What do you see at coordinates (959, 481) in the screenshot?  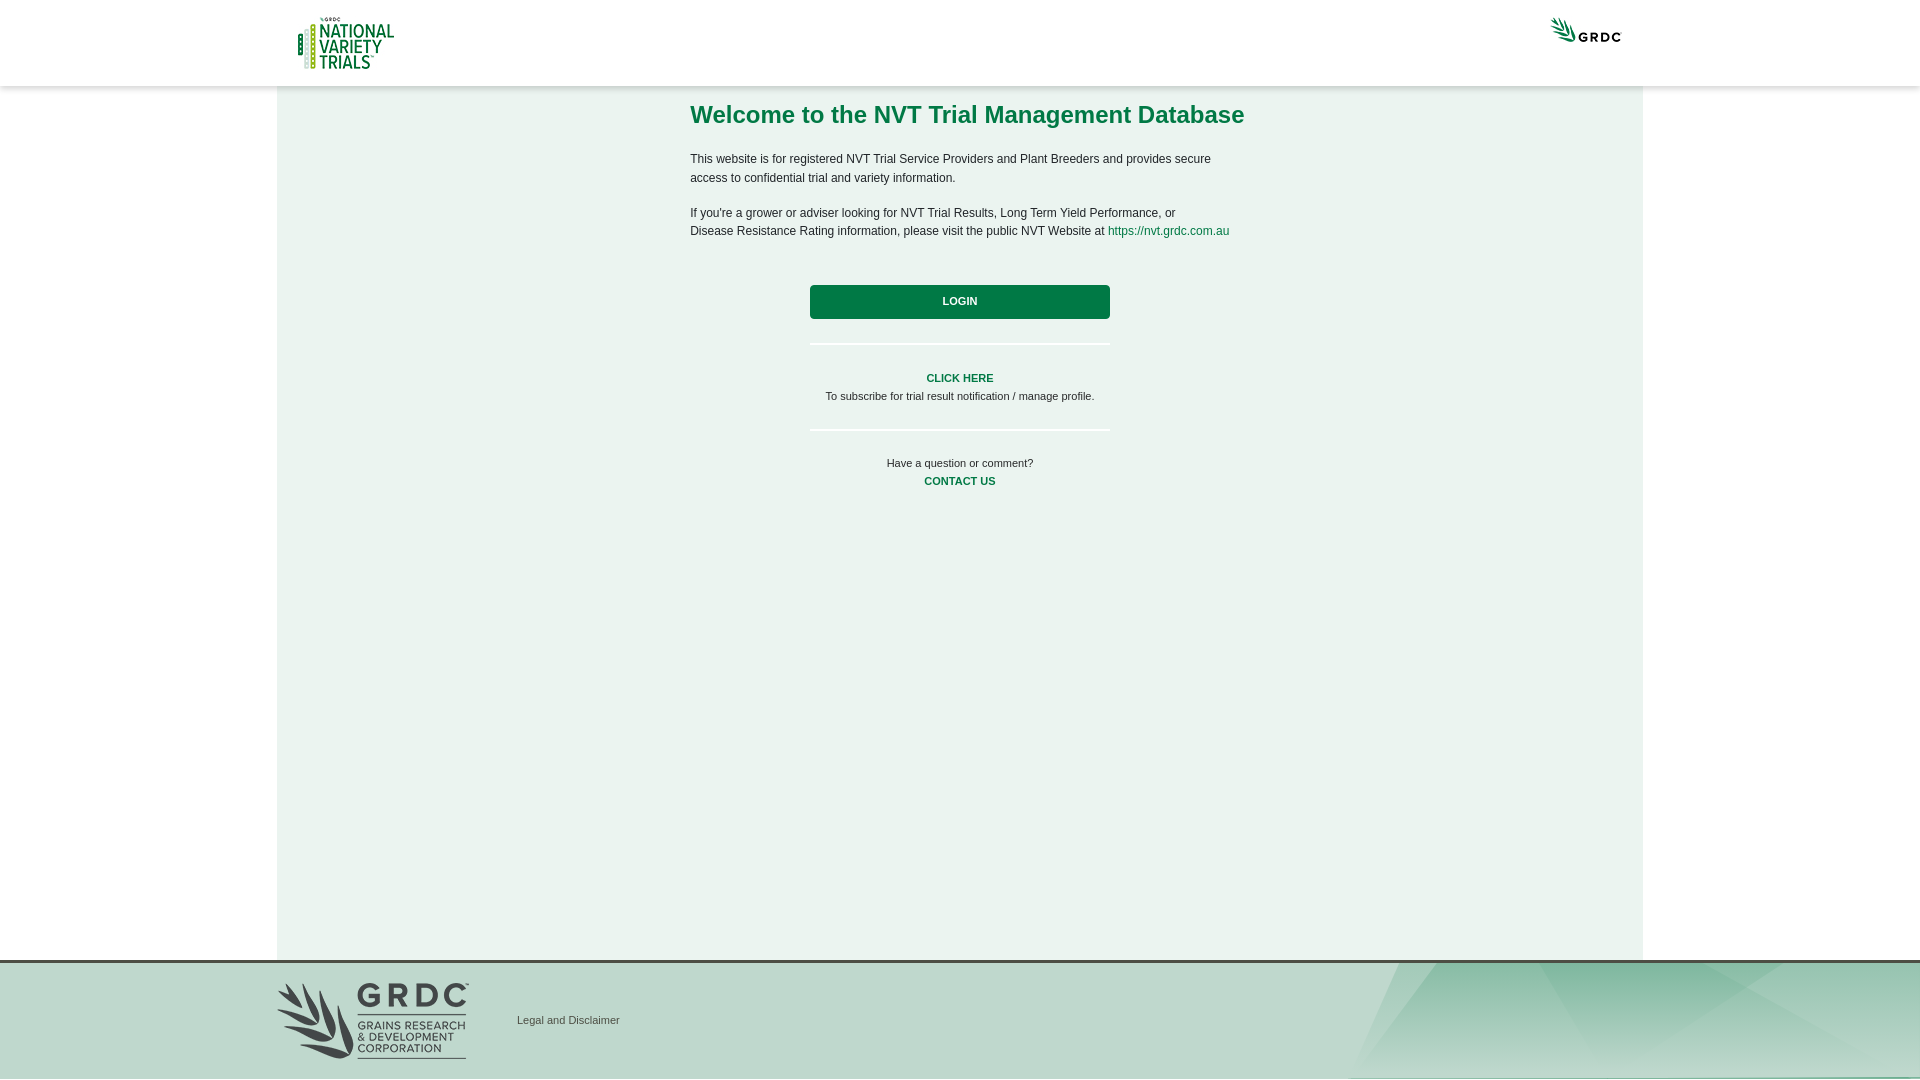 I see `CONTACT US` at bounding box center [959, 481].